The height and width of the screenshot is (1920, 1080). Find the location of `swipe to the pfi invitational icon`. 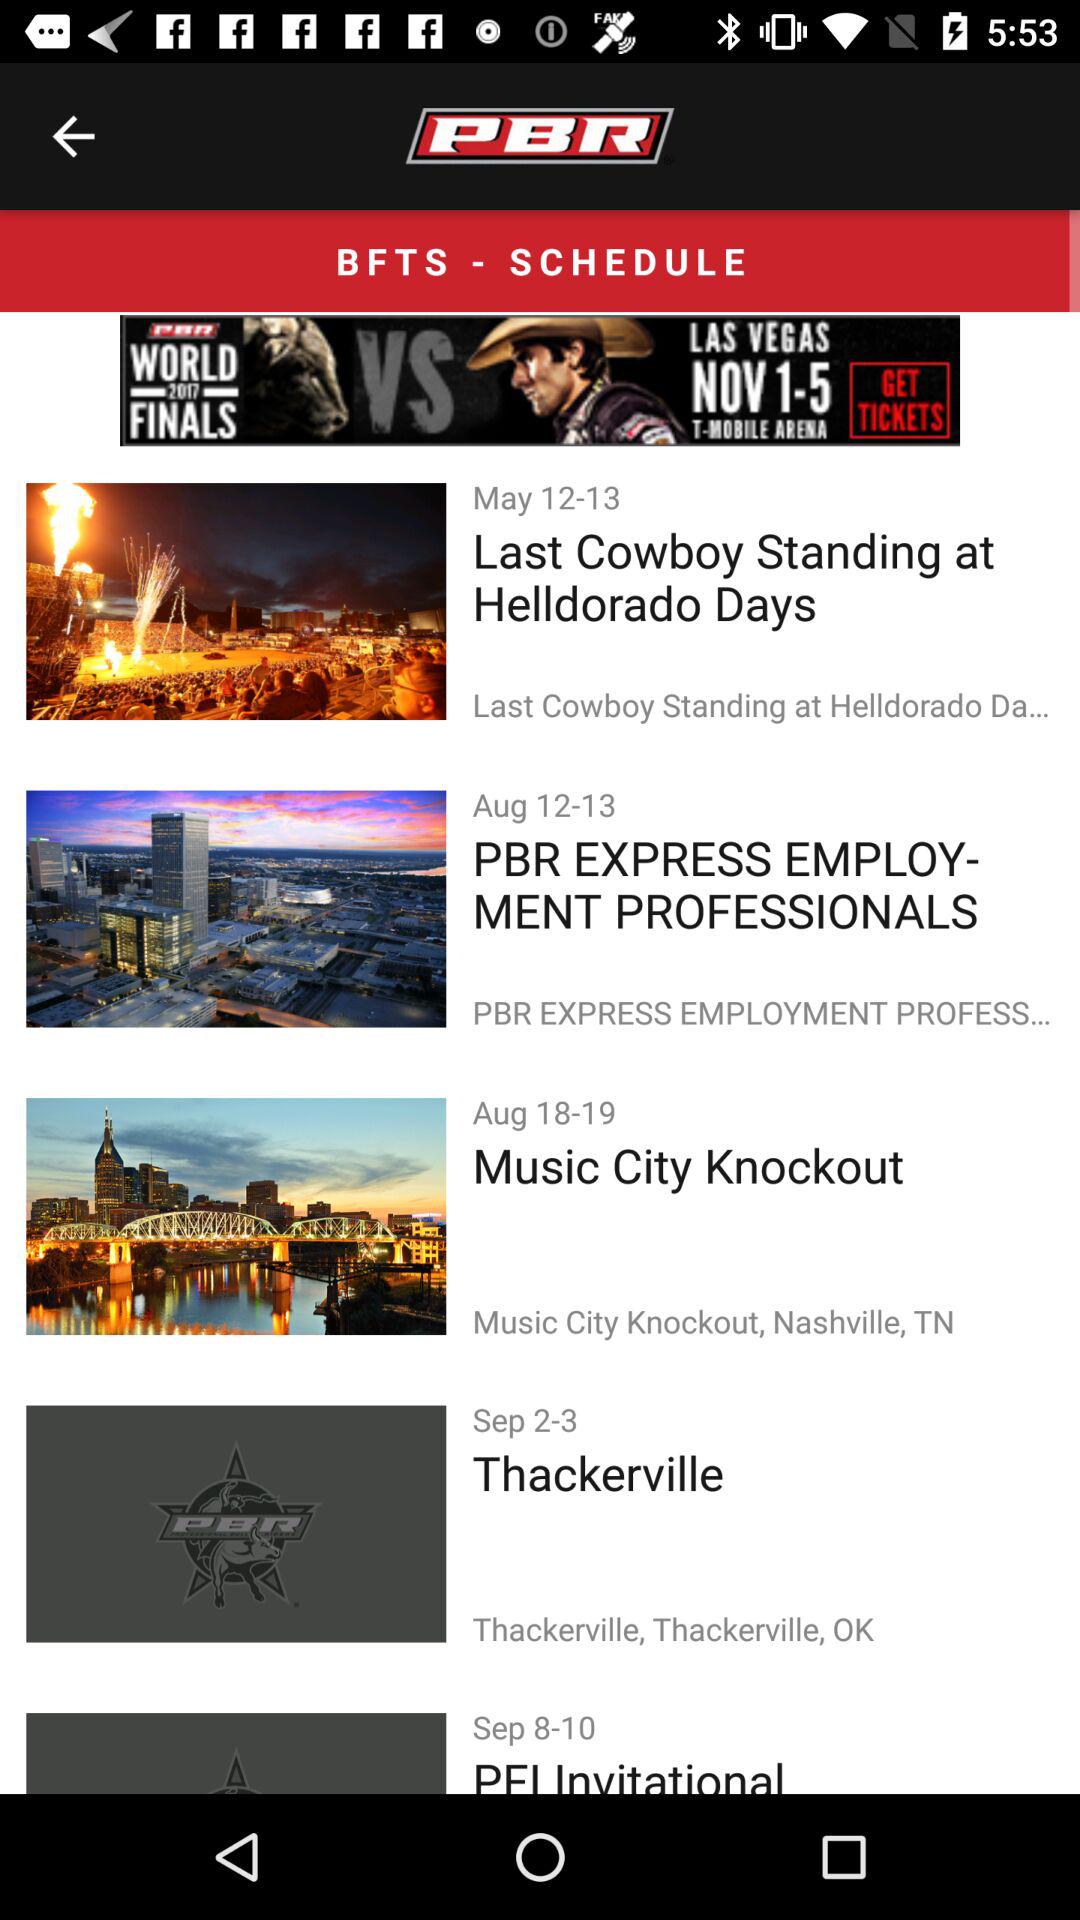

swipe to the pfi invitational icon is located at coordinates (762, 1770).